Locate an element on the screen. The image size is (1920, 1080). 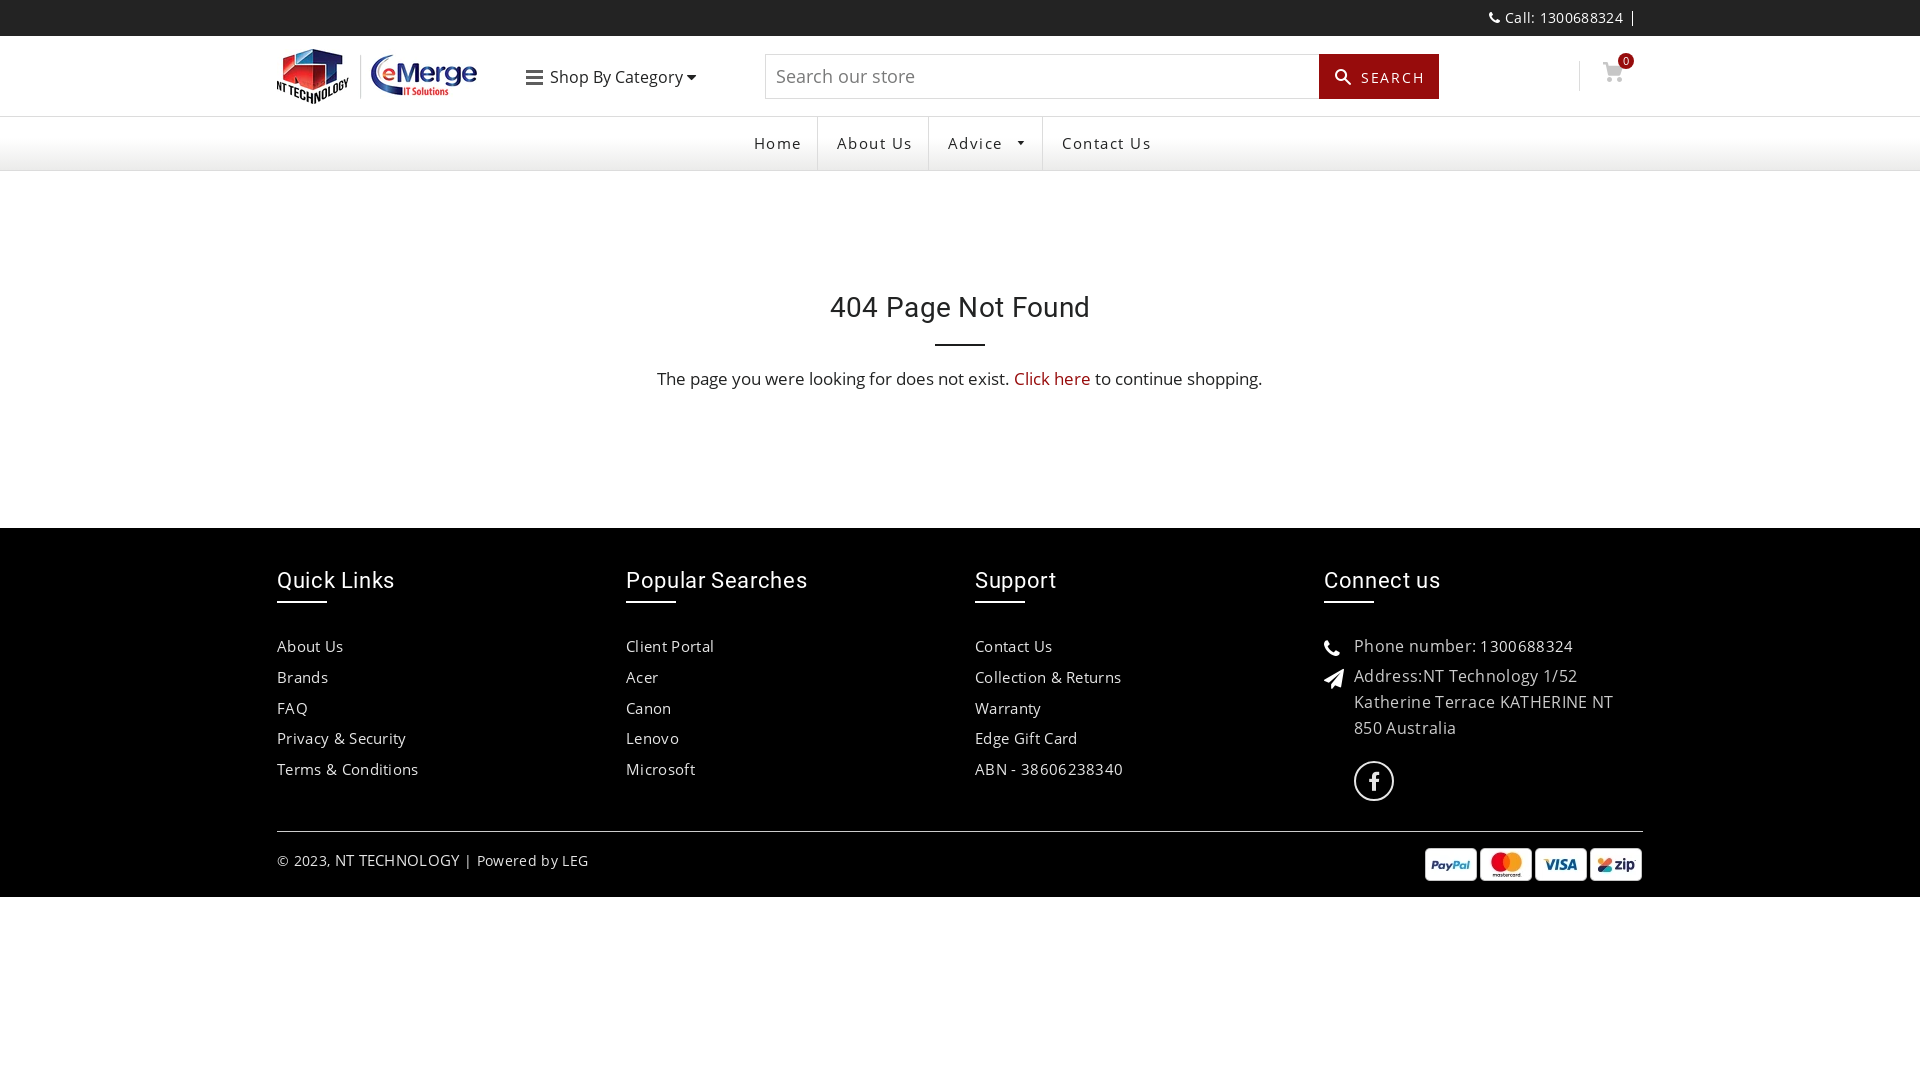
FAQ is located at coordinates (292, 708).